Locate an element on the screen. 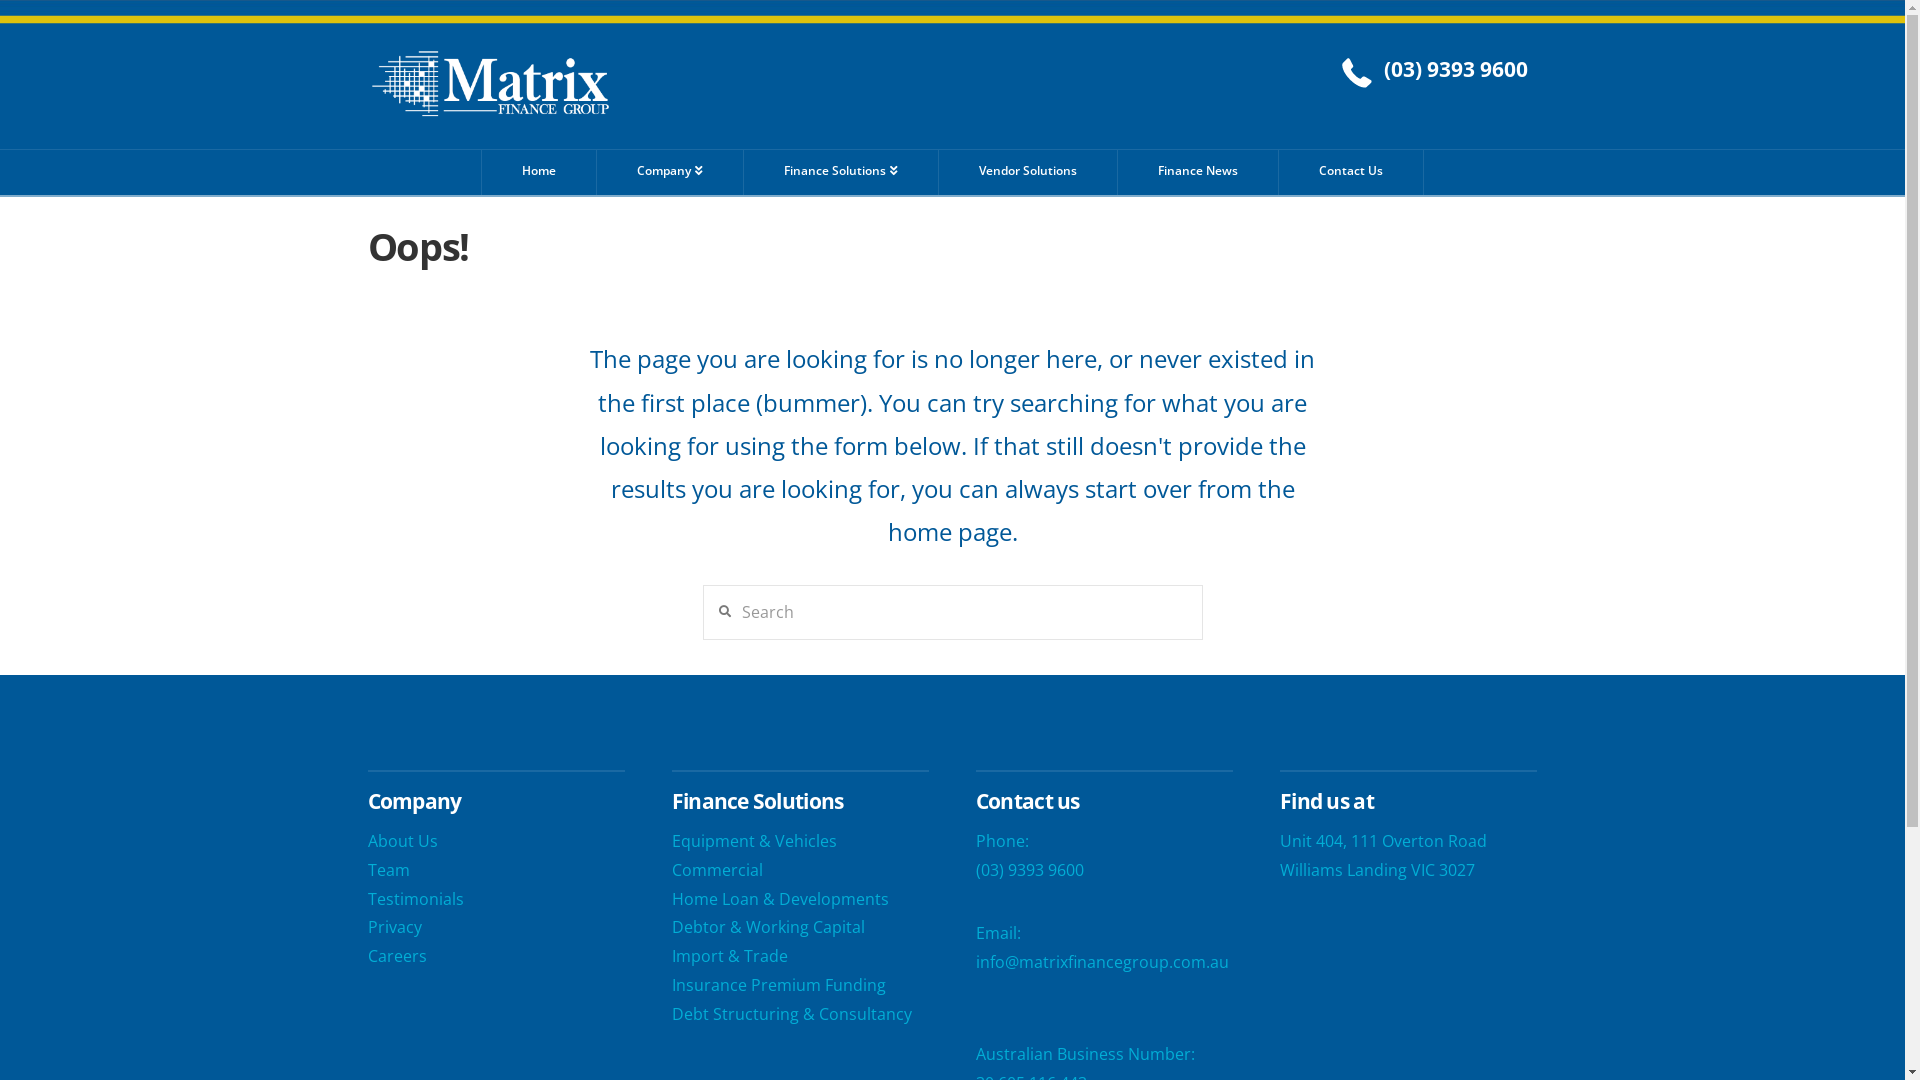 This screenshot has height=1080, width=1920. Unit 404, 111 Overton Road
Williams Landing VIC 3027 is located at coordinates (1384, 856).